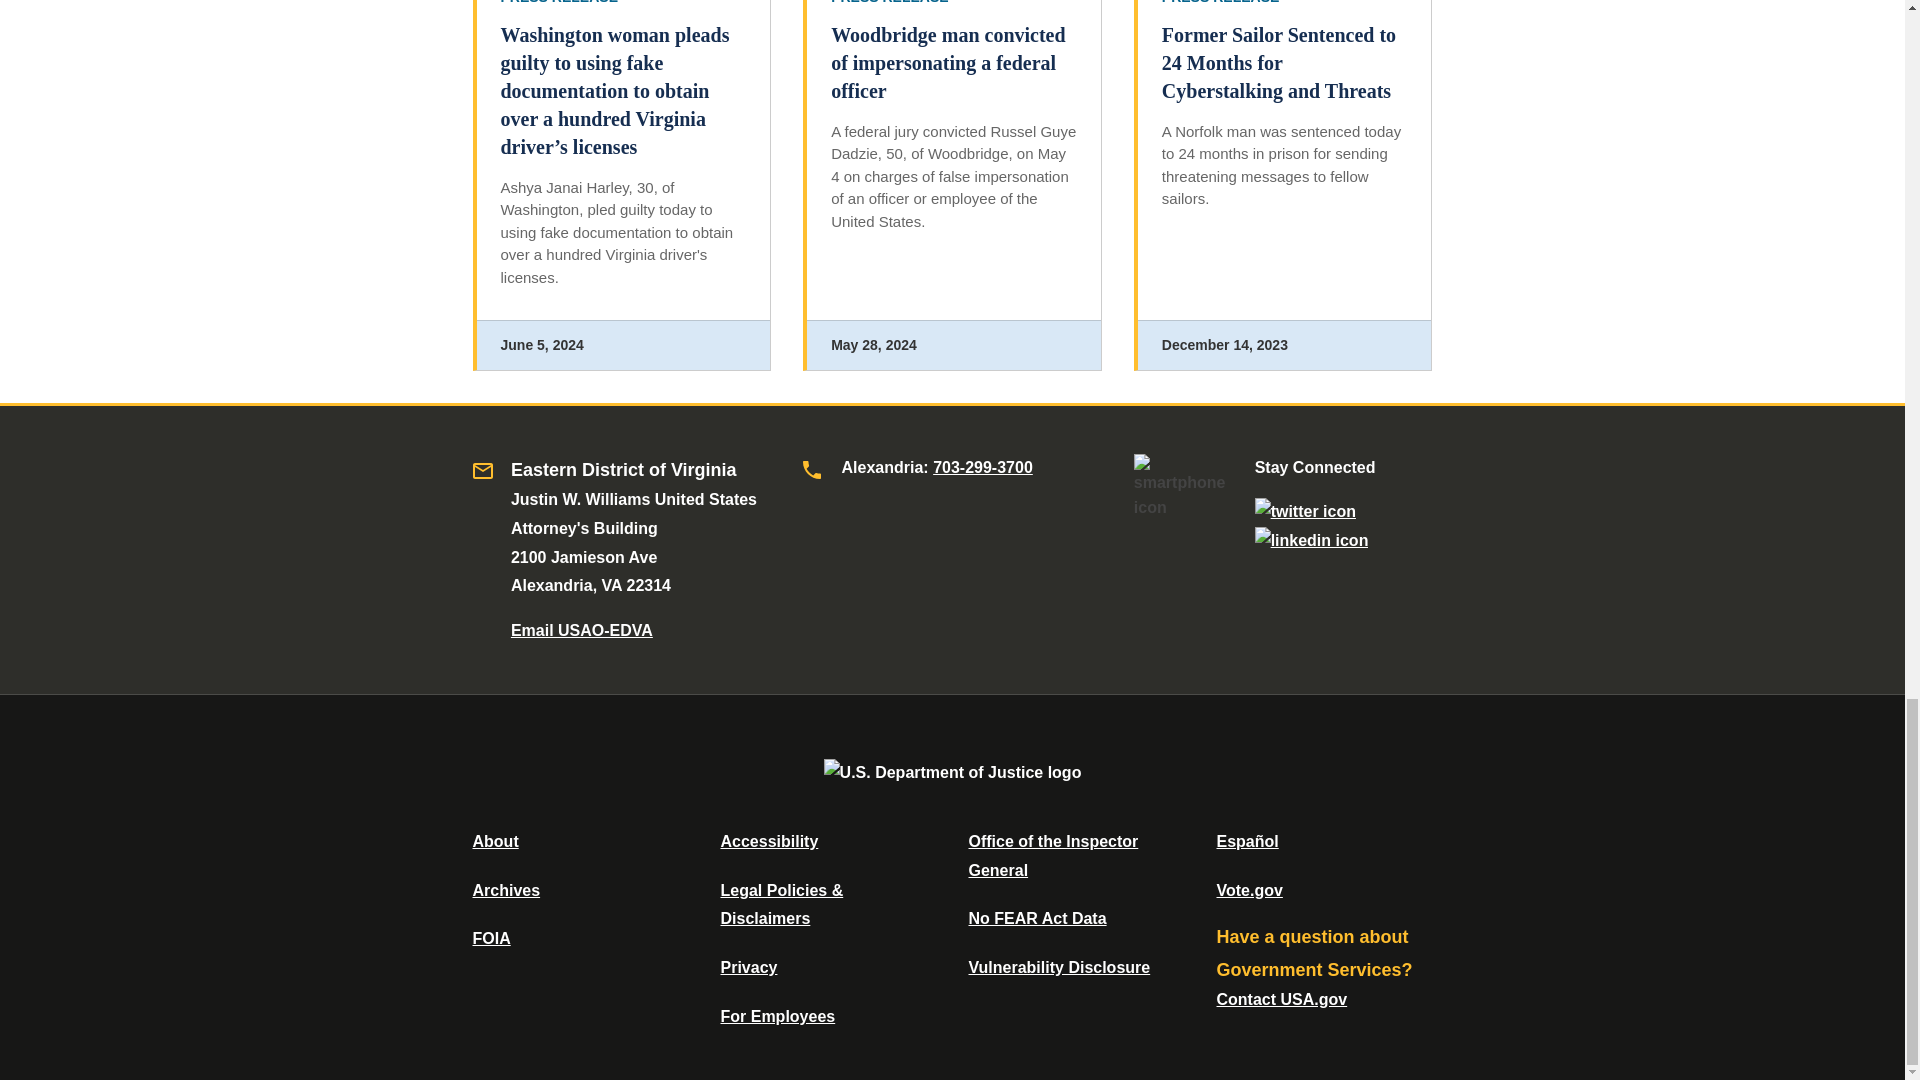  Describe the element at coordinates (495, 840) in the screenshot. I see `About DOJ` at that location.